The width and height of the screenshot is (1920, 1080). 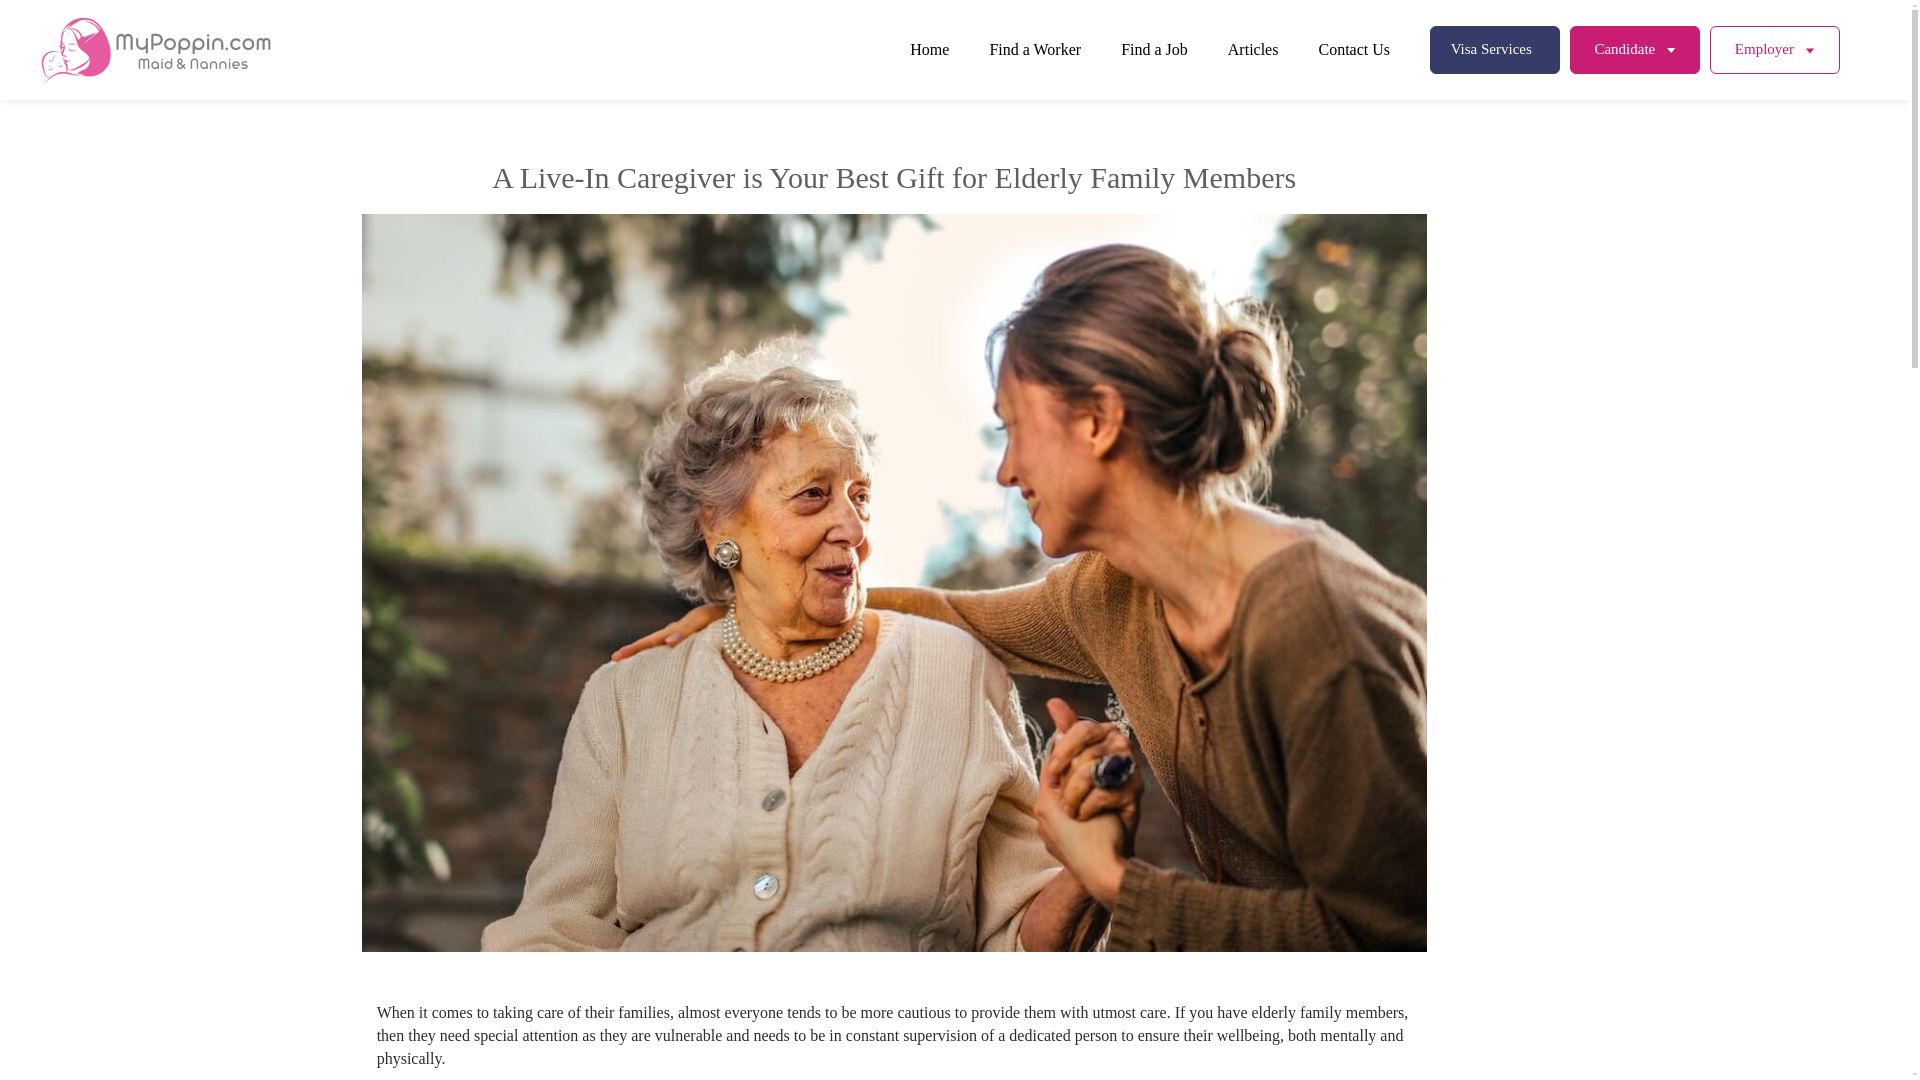 I want to click on Home, so click(x=929, y=50).